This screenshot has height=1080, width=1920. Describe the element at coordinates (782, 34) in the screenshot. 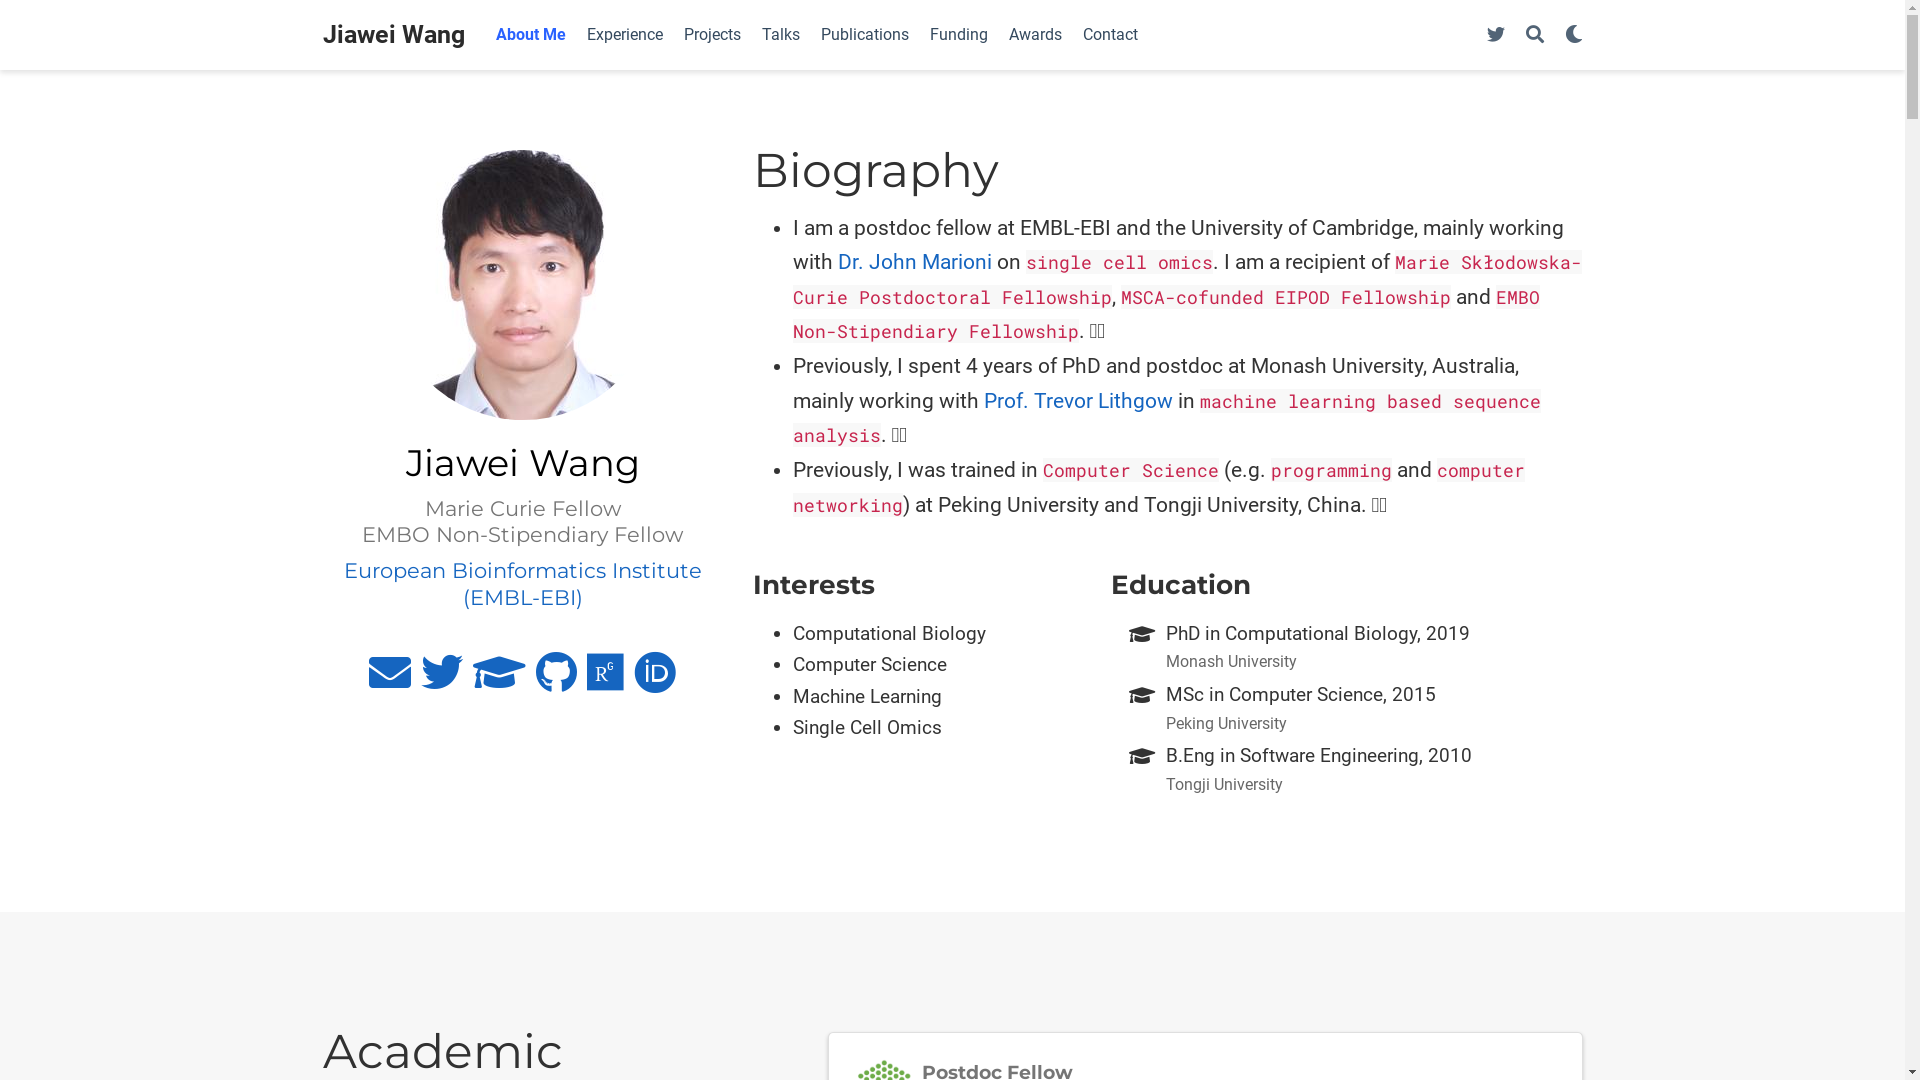

I see `Talks` at that location.